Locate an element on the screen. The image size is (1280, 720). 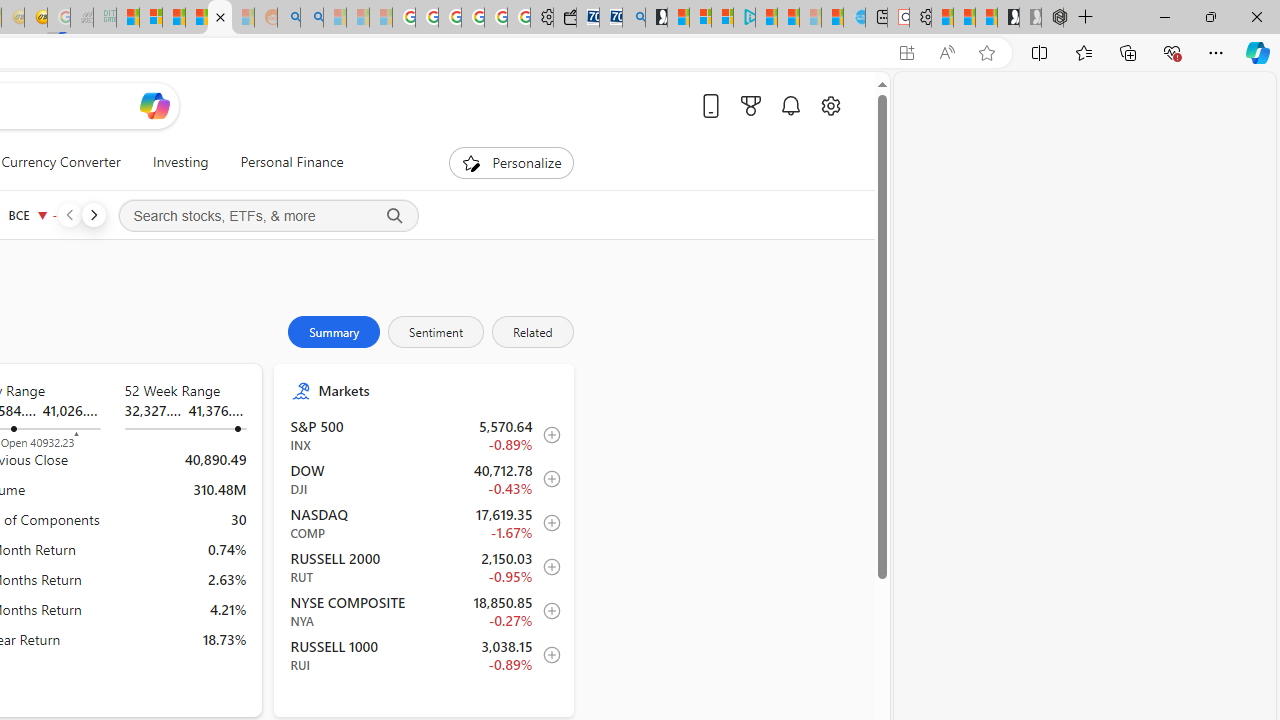
Search stocks, ETFs, & more is located at coordinates (268, 216).